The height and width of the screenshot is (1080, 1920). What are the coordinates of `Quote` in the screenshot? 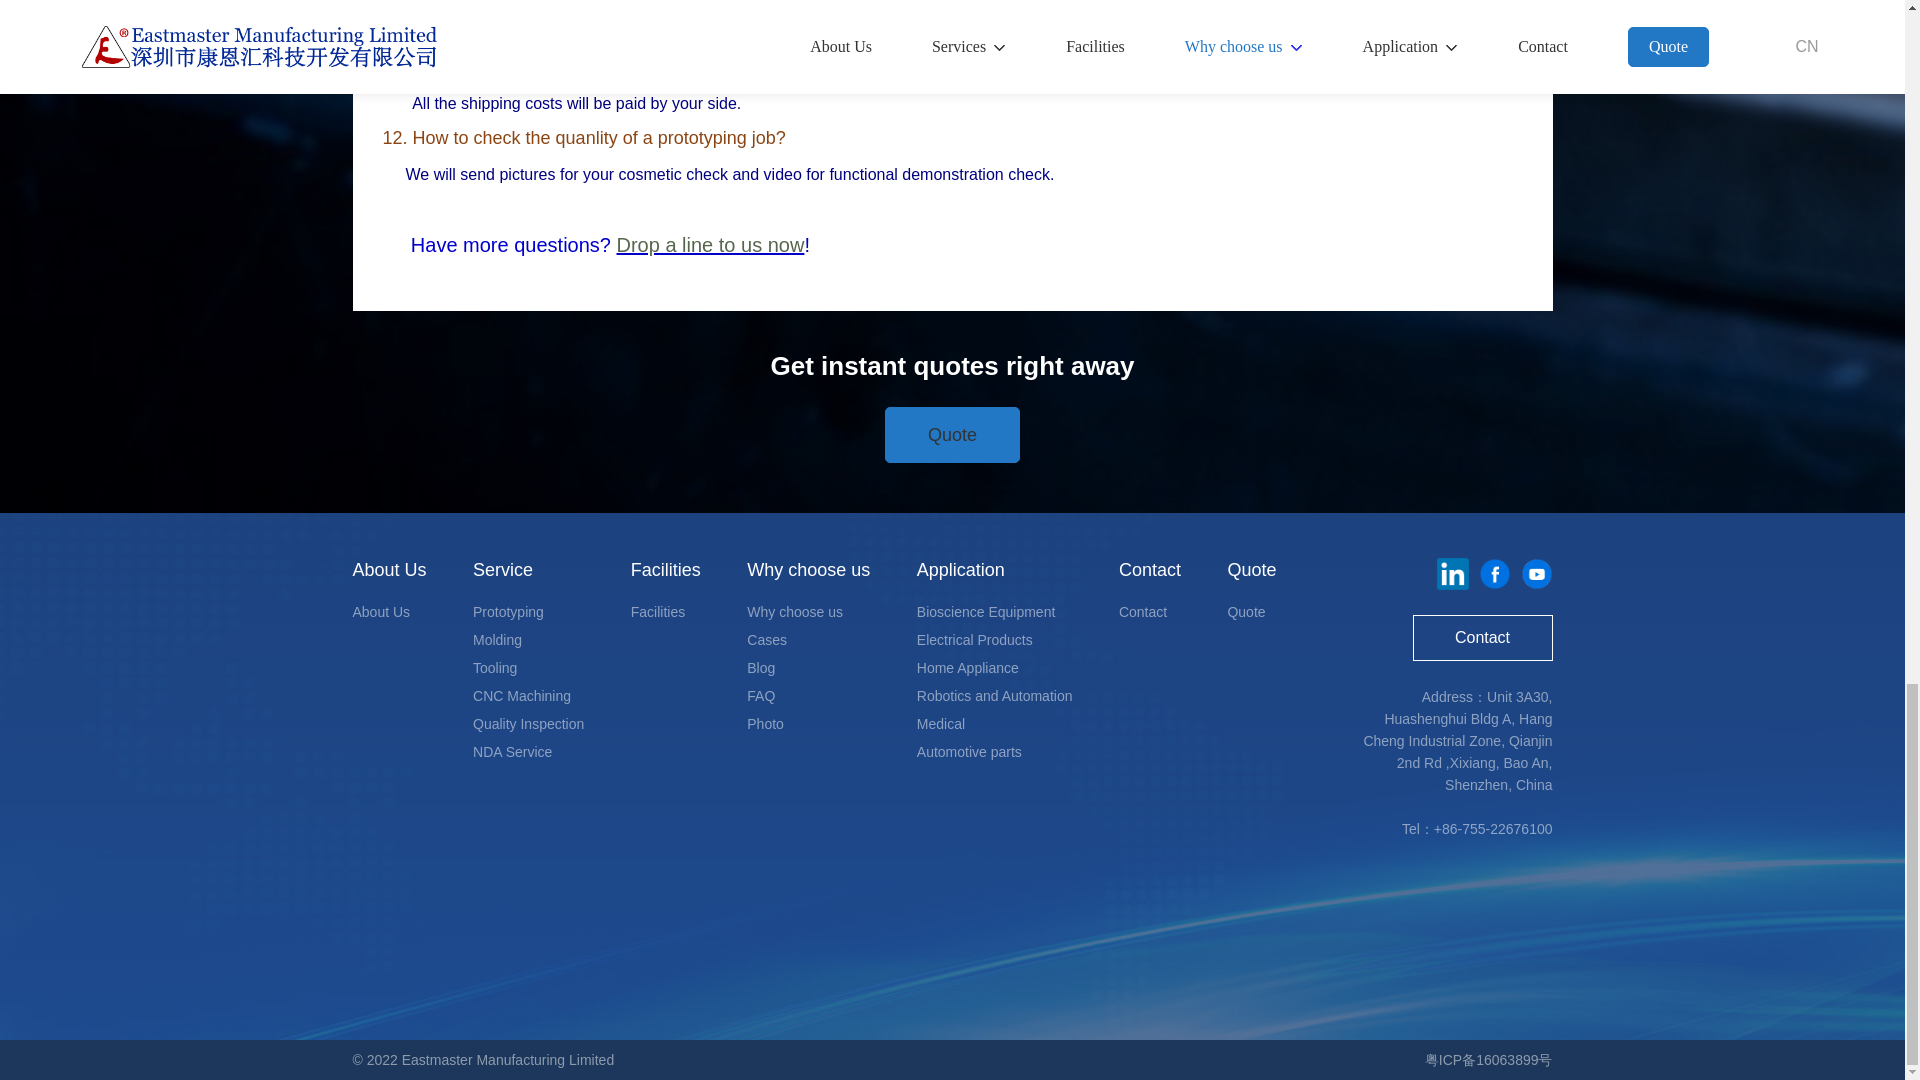 It's located at (952, 435).